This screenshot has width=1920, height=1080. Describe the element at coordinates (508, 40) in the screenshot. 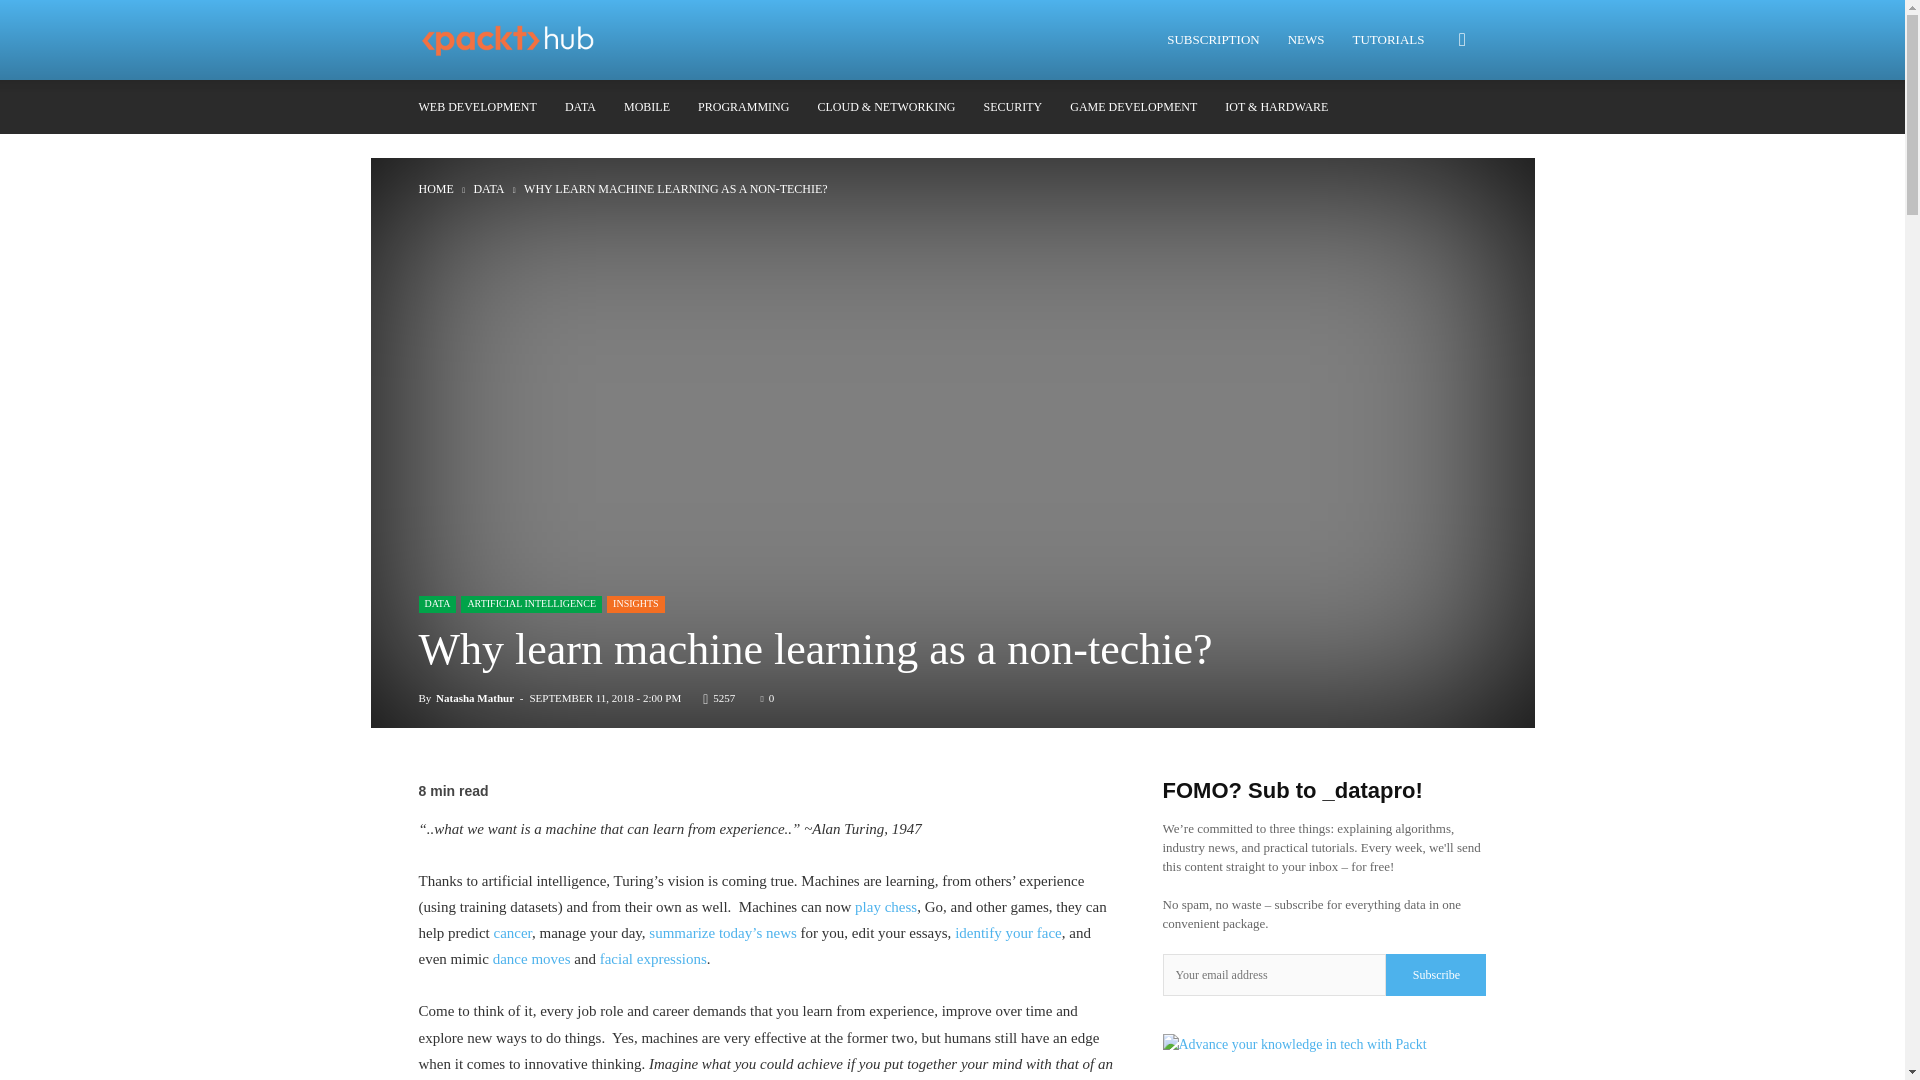

I see `Packt Hub` at that location.